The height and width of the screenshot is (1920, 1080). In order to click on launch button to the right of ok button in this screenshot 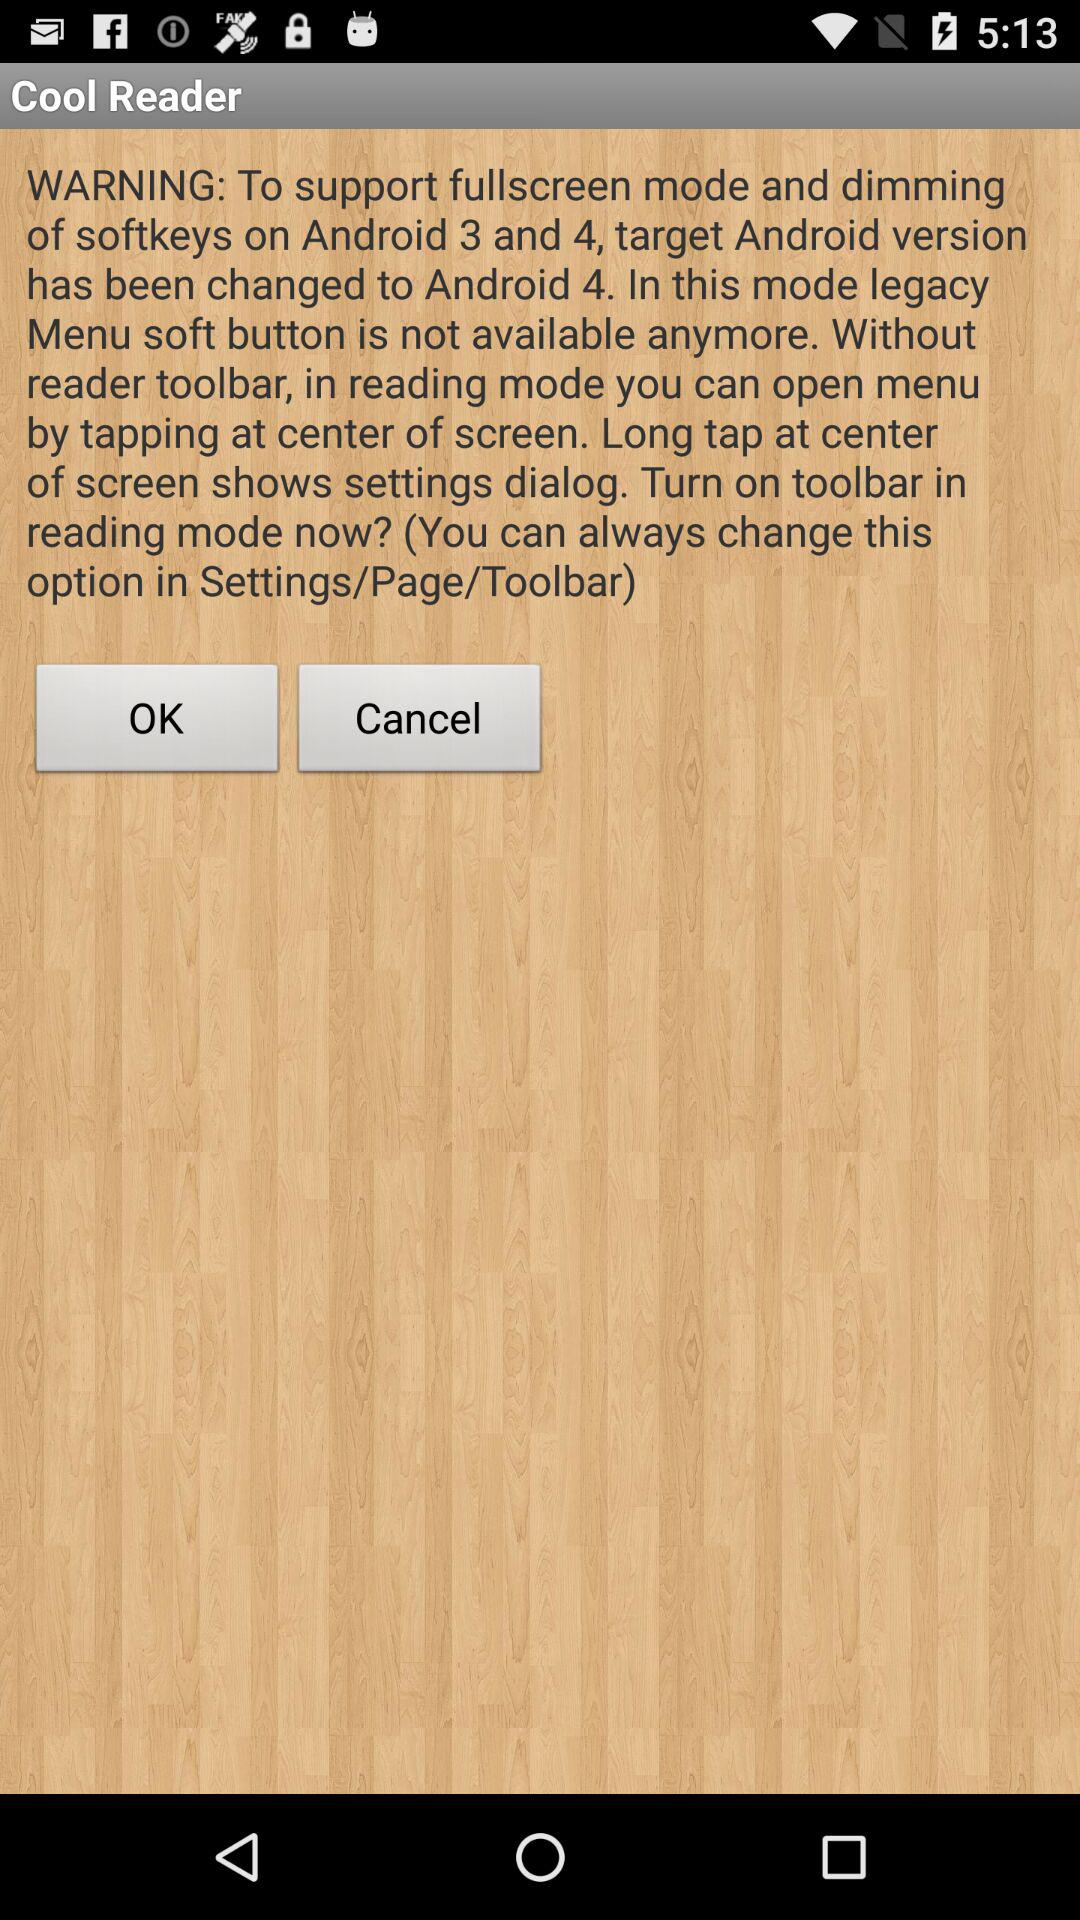, I will do `click(420, 723)`.